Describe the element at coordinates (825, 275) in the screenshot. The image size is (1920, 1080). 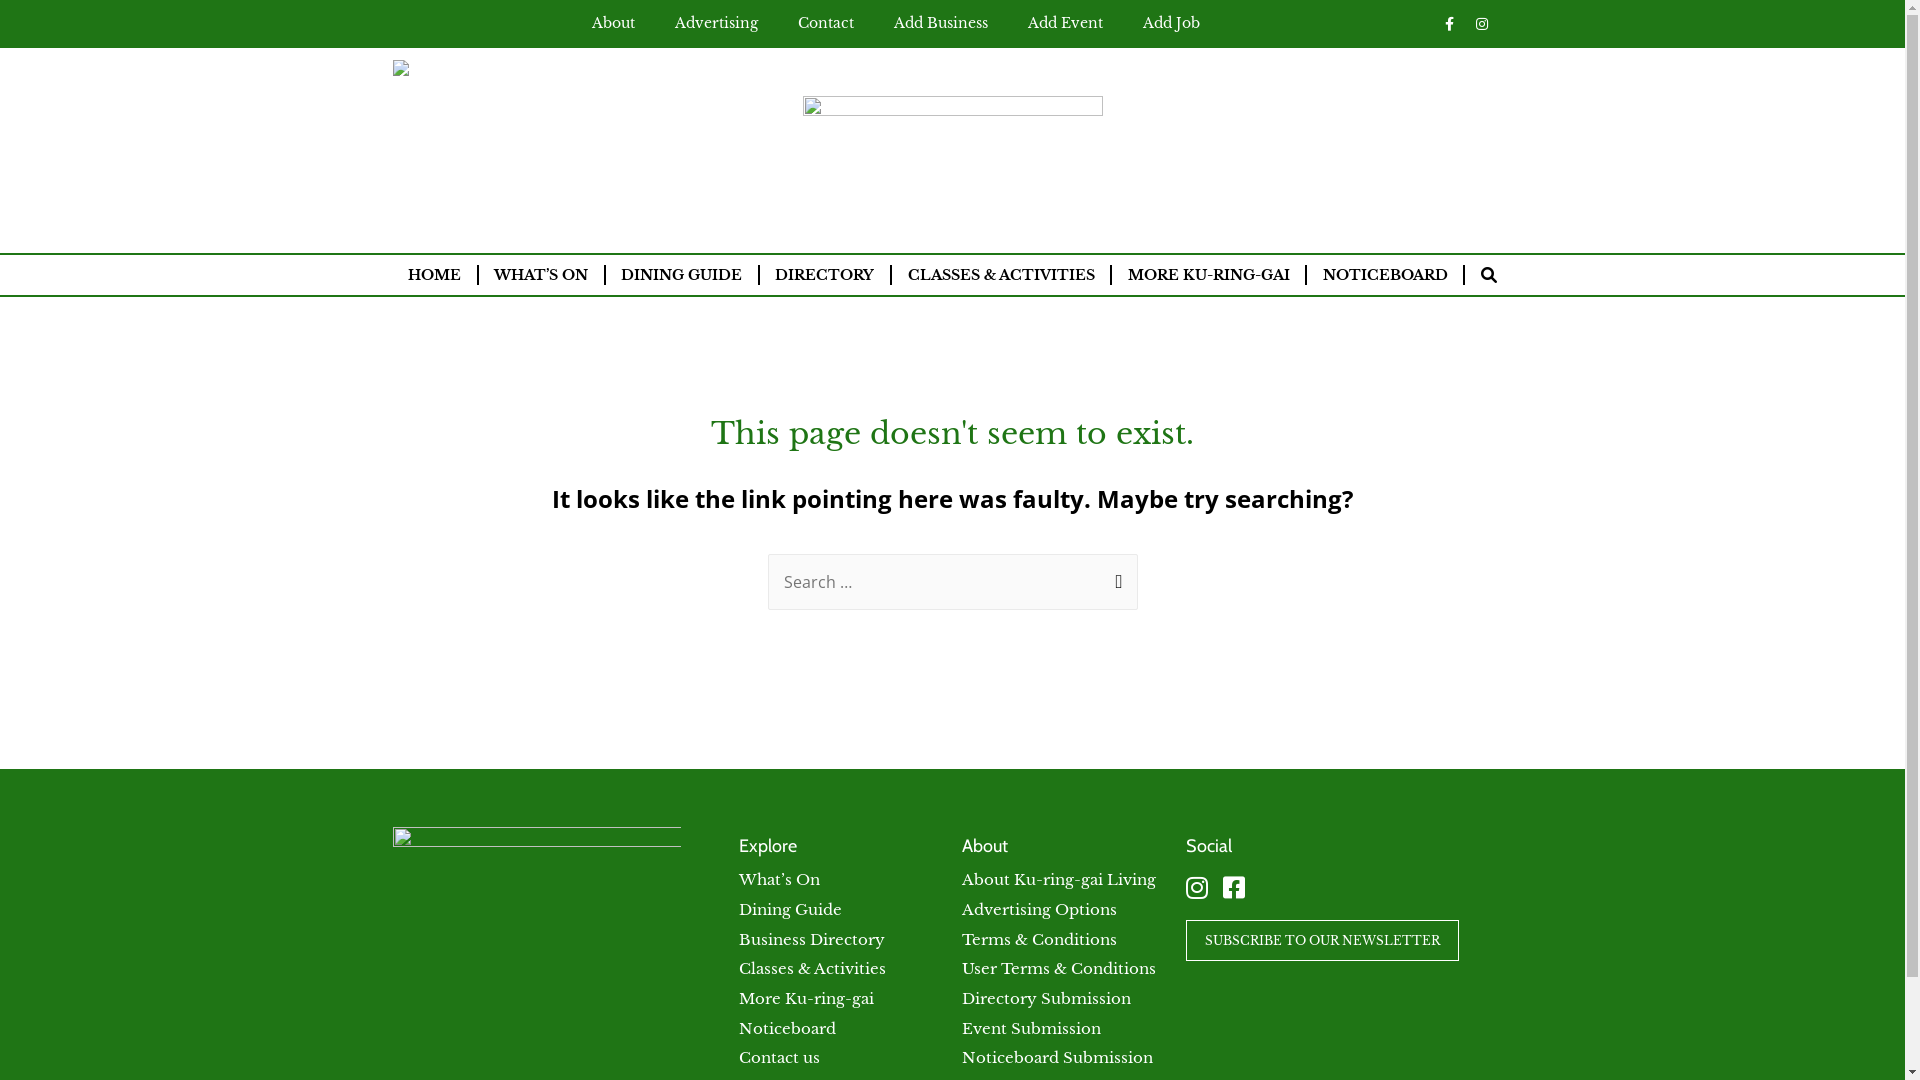
I see `DIRECTORY` at that location.